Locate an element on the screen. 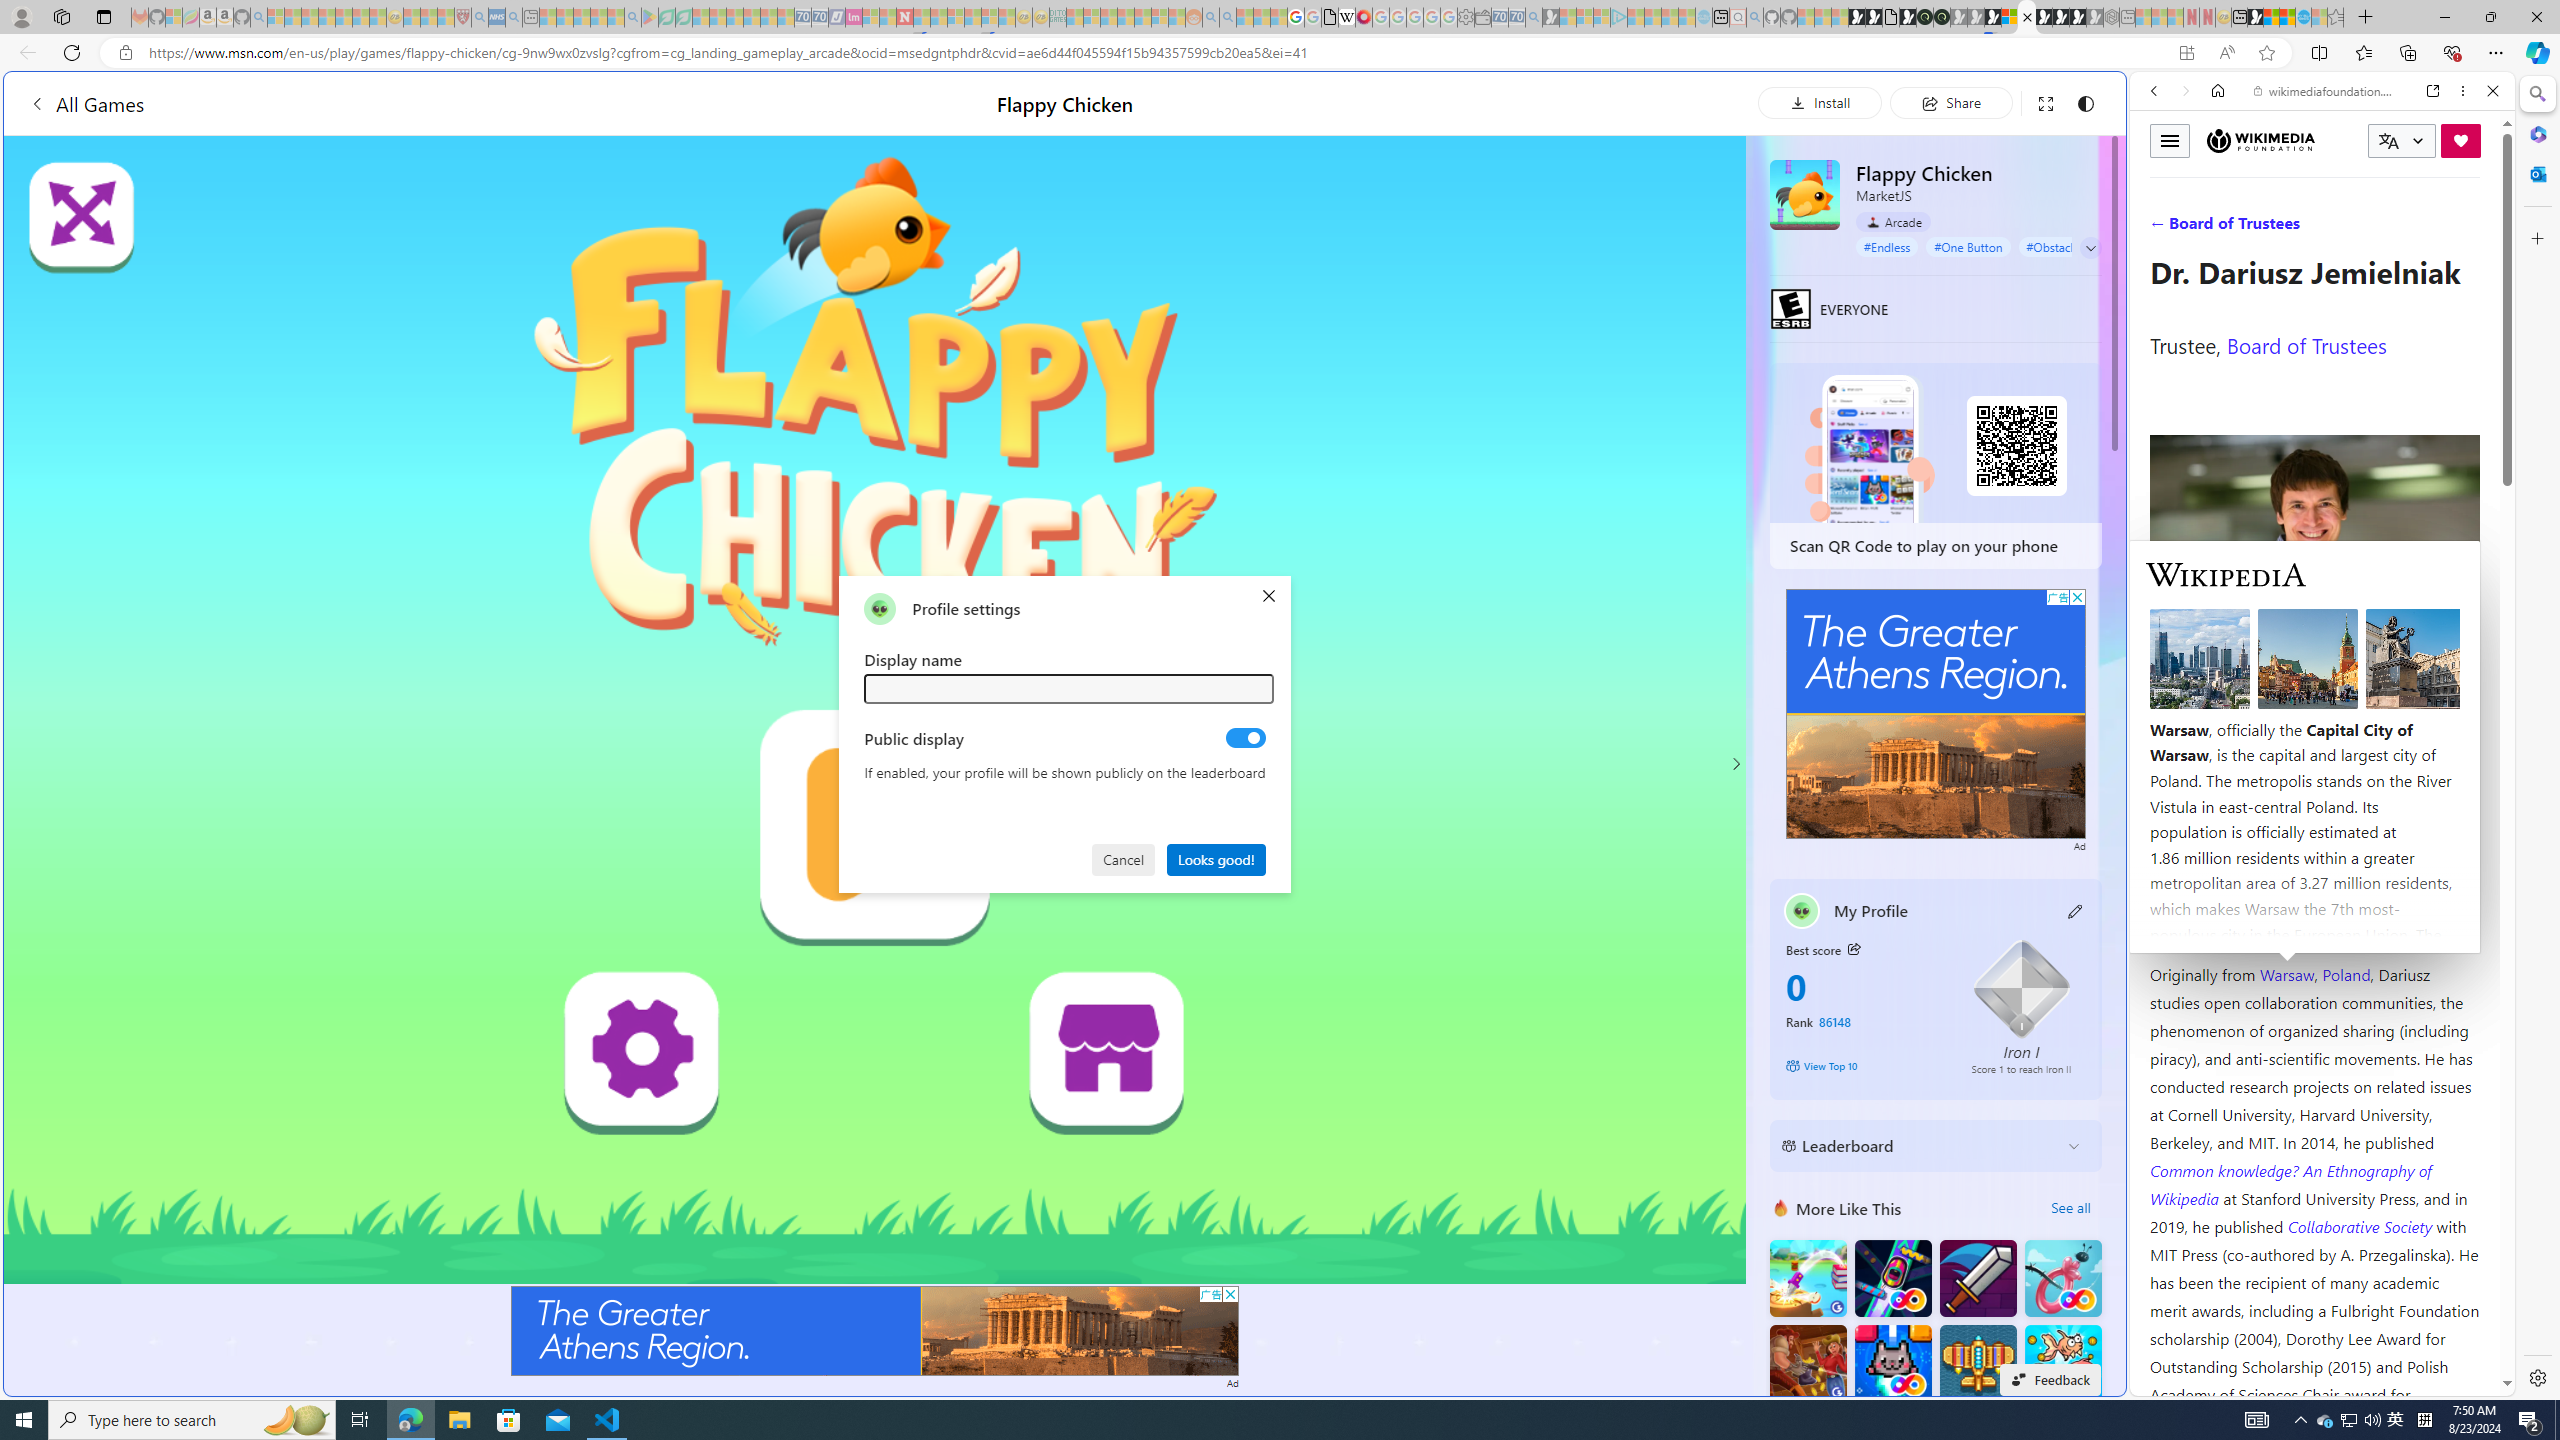 The height and width of the screenshot is (1440, 2560). #Endless is located at coordinates (1888, 246).